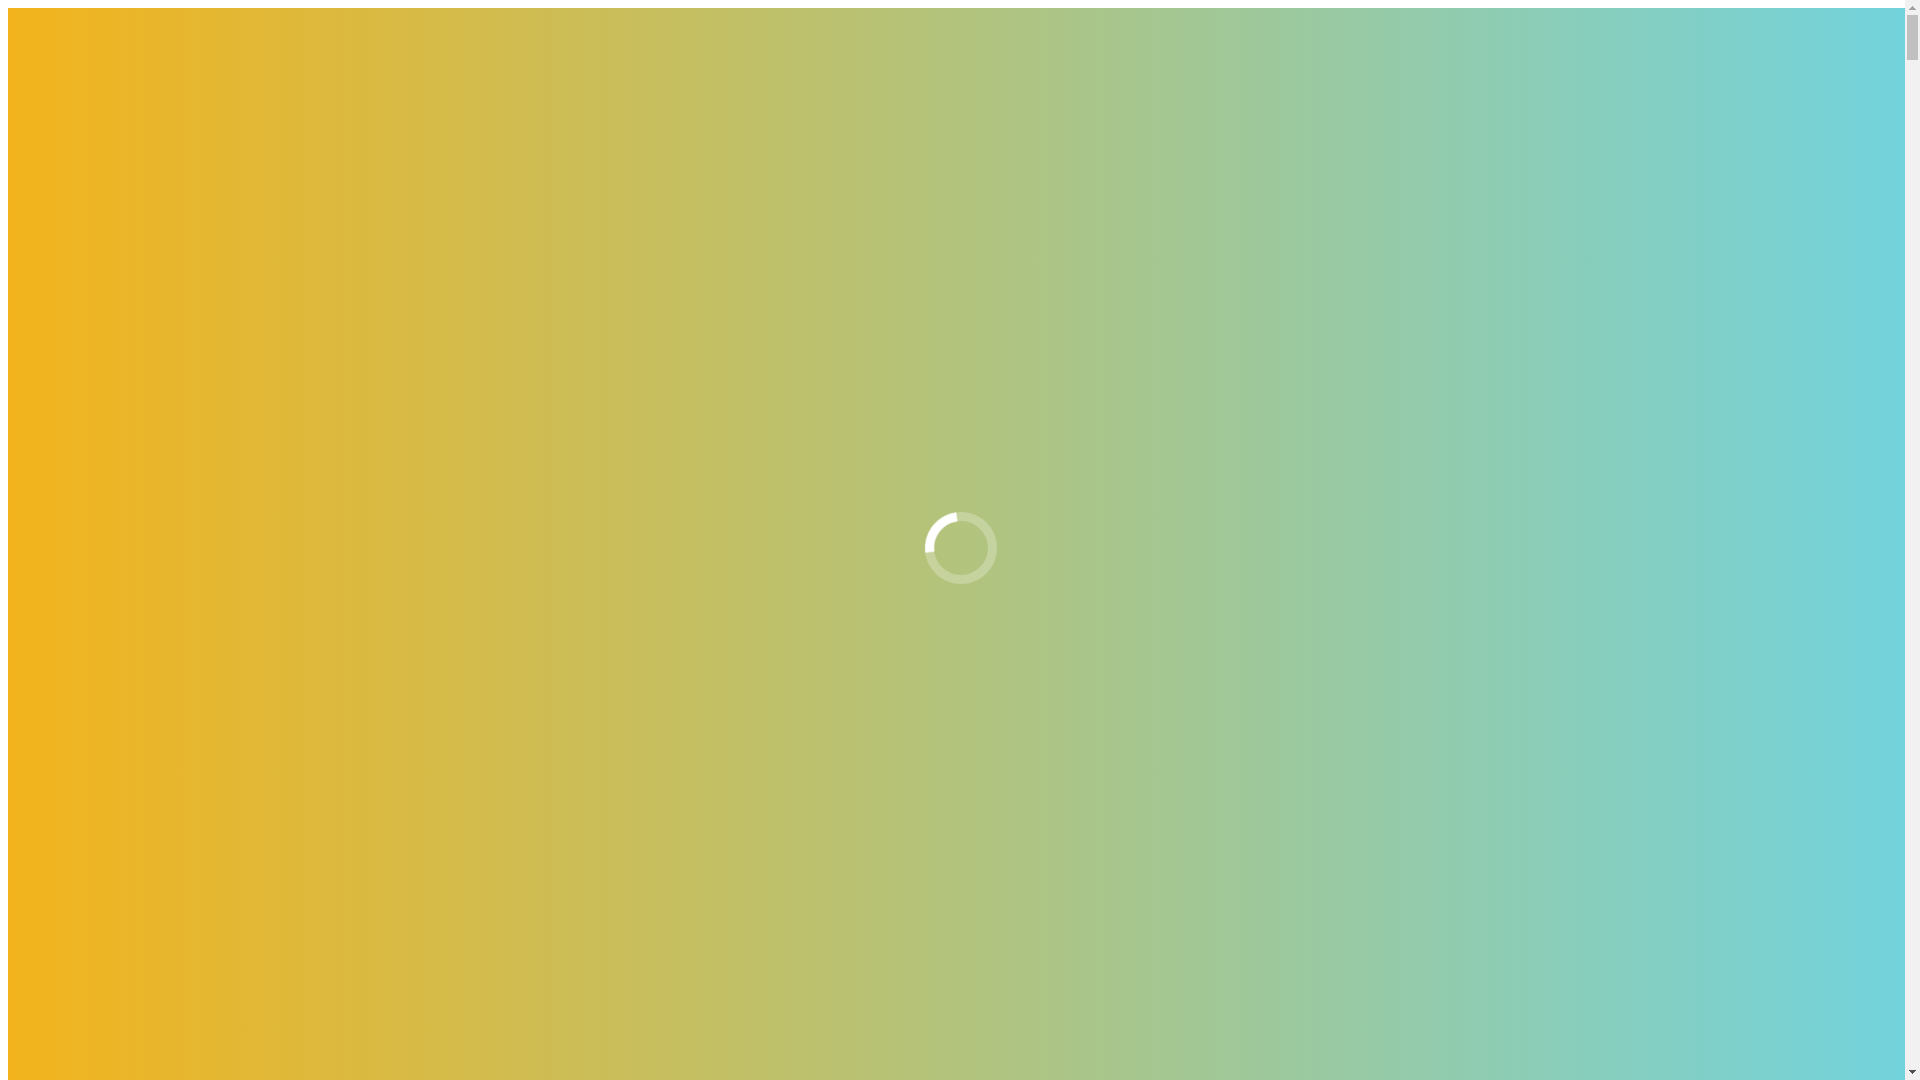 Image resolution: width=1920 pixels, height=1080 pixels. Describe the element at coordinates (102, 440) in the screenshot. I see `Cart` at that location.